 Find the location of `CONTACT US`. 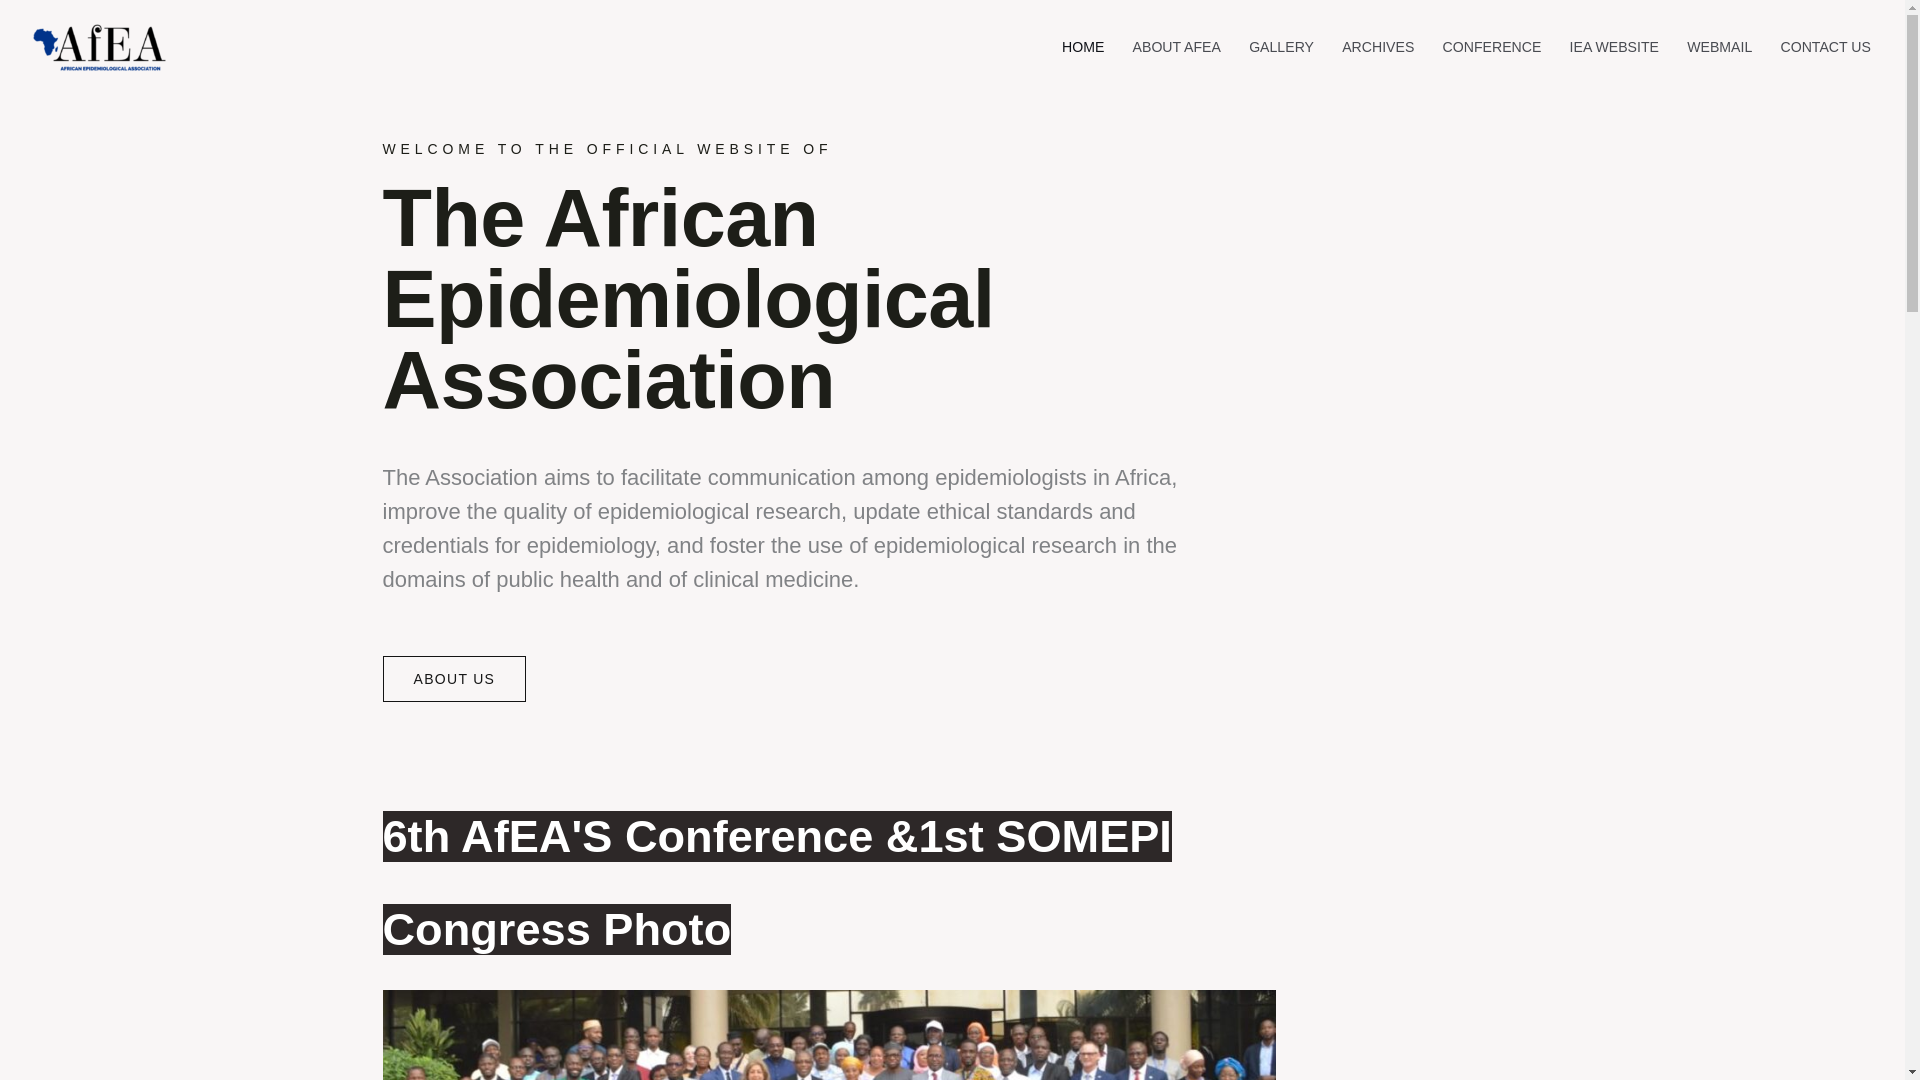

CONTACT US is located at coordinates (1826, 46).